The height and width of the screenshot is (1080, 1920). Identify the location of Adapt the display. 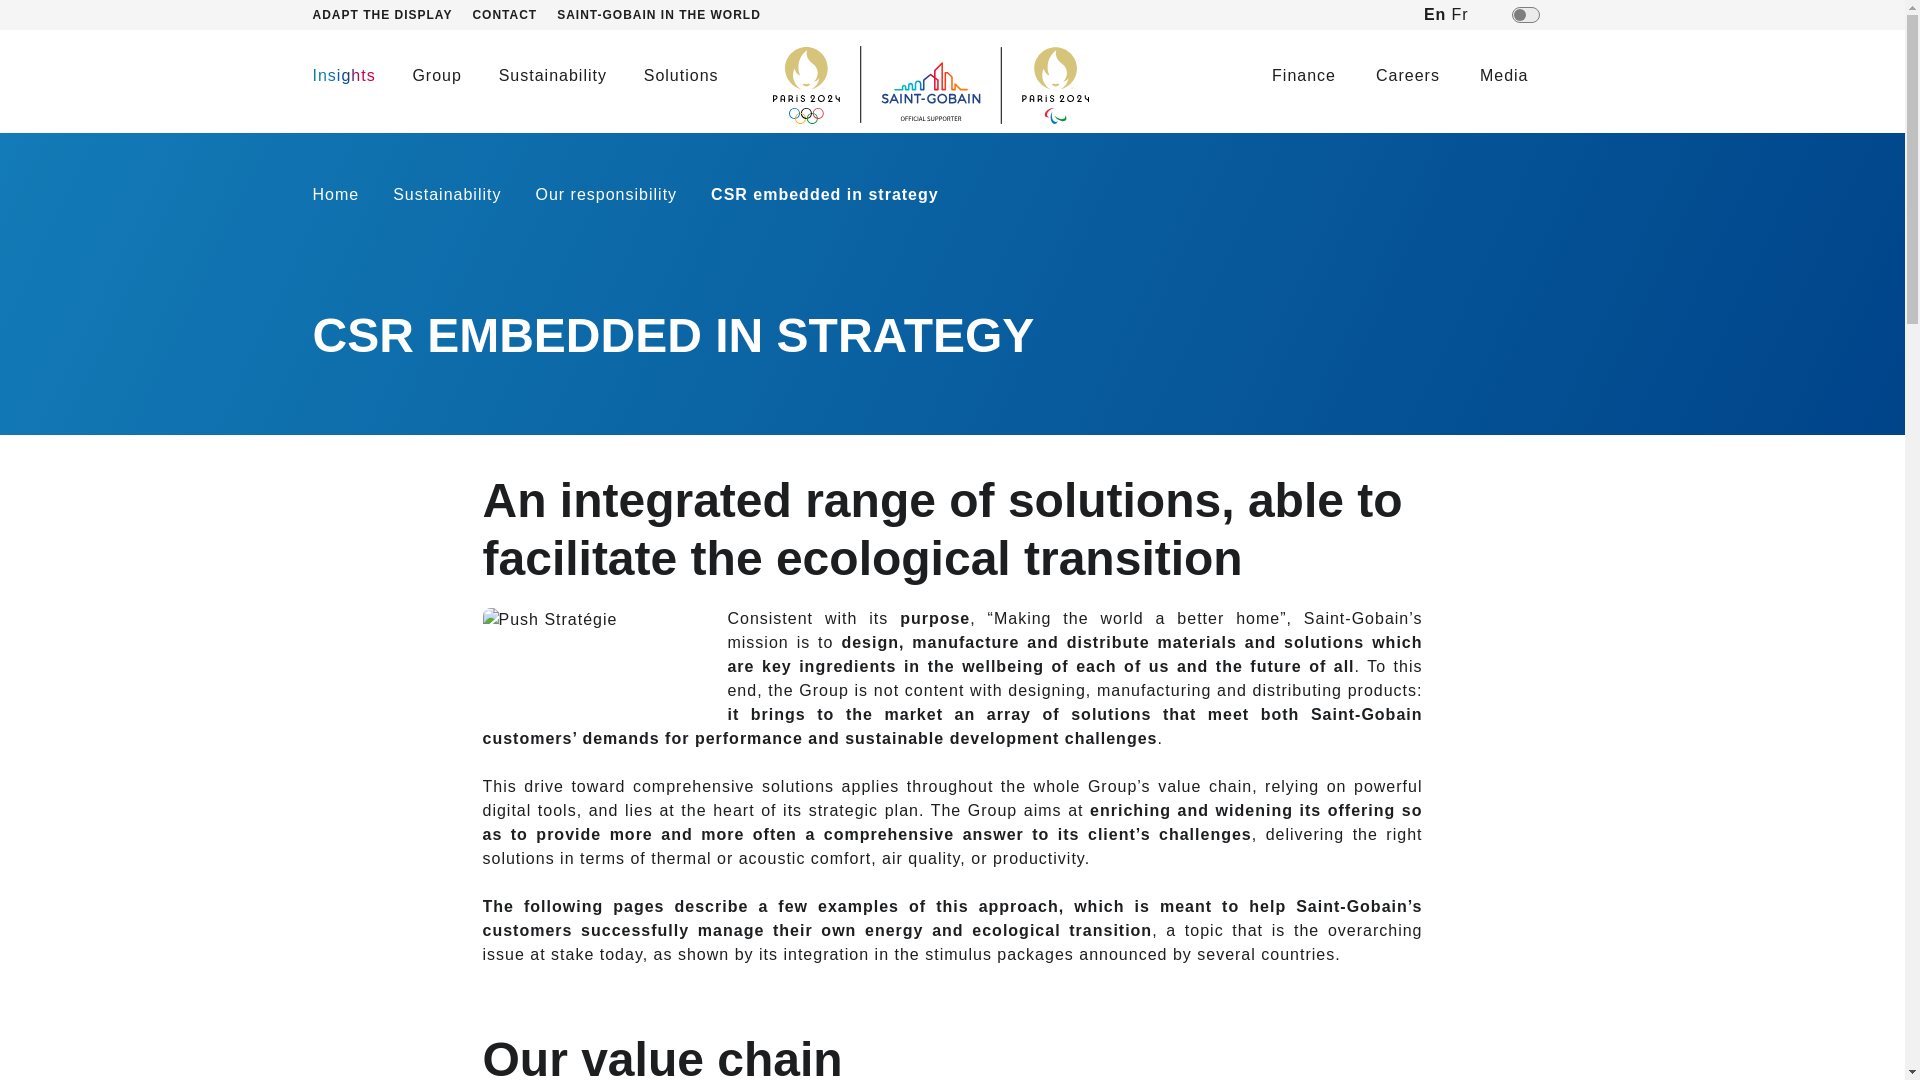
(392, 14).